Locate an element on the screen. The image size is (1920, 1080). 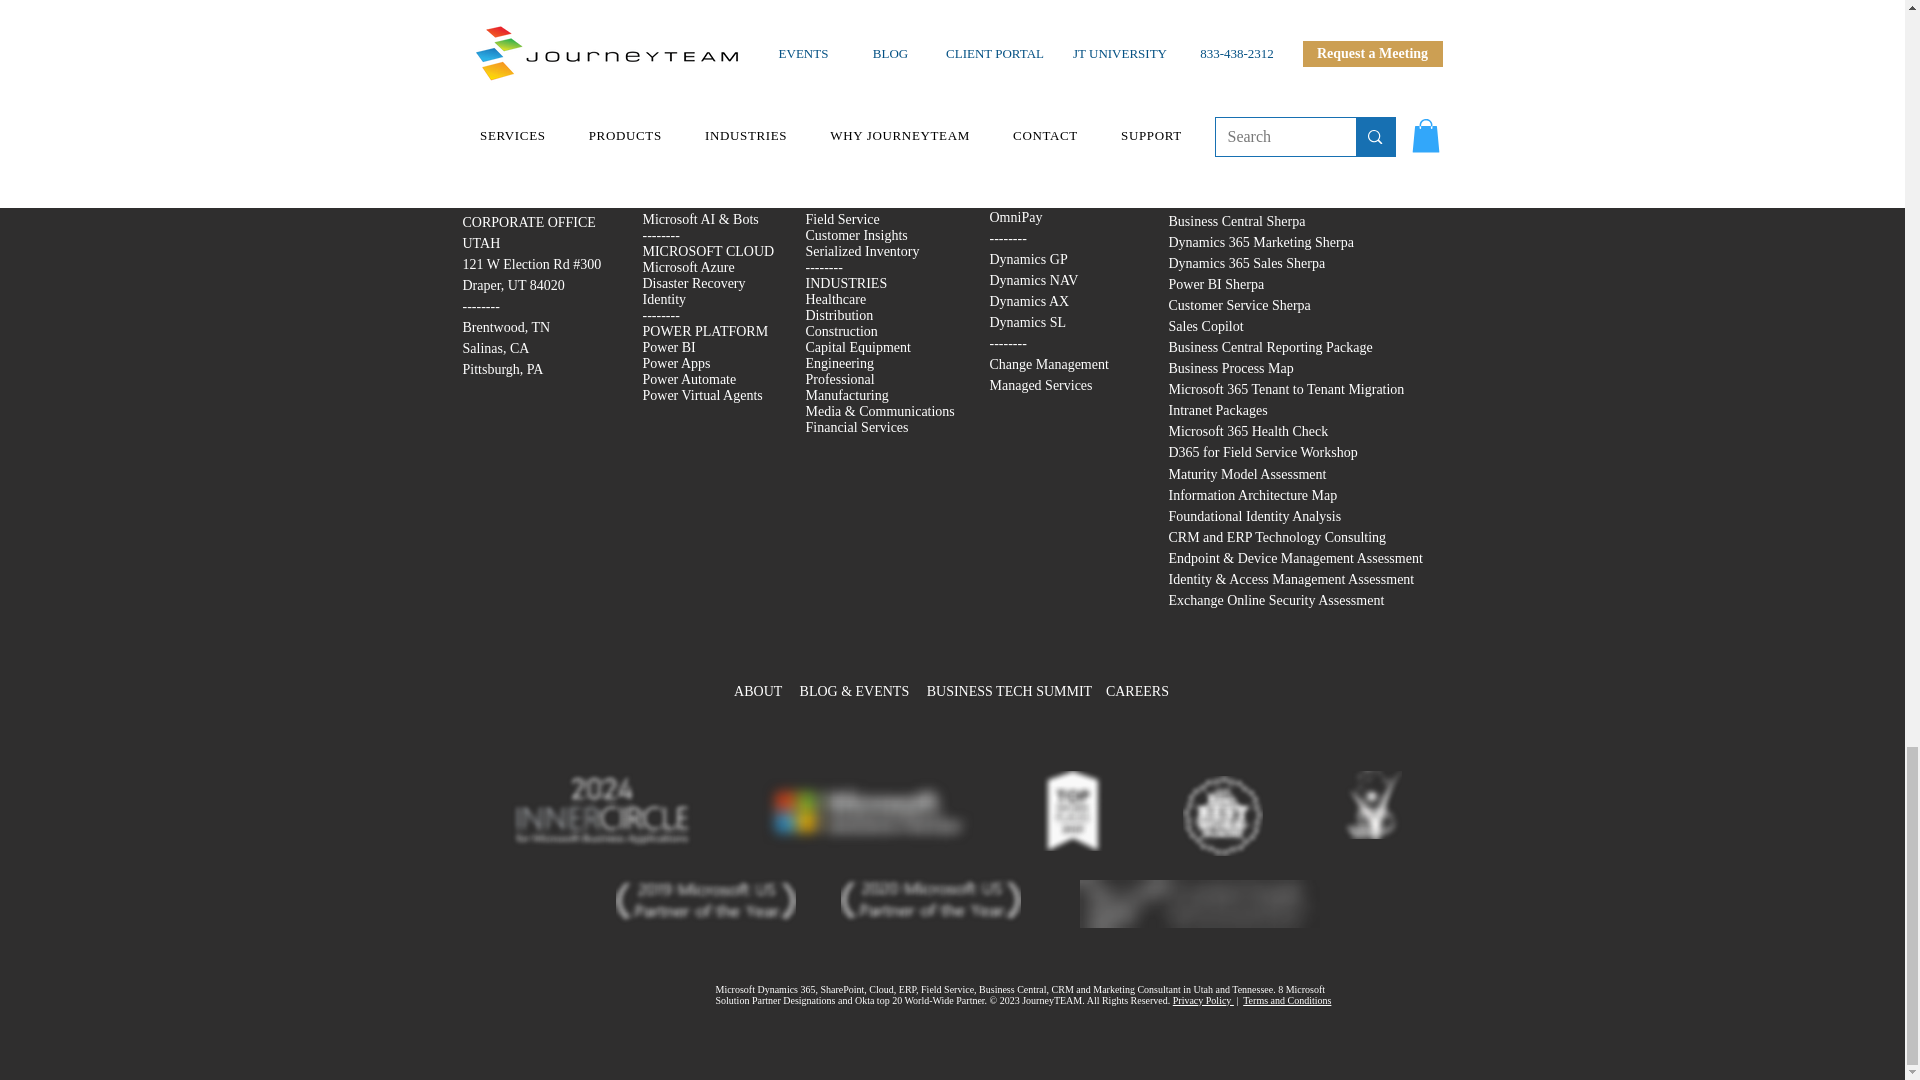
2019 Microsoft US Partner ofth Year is located at coordinates (706, 904).